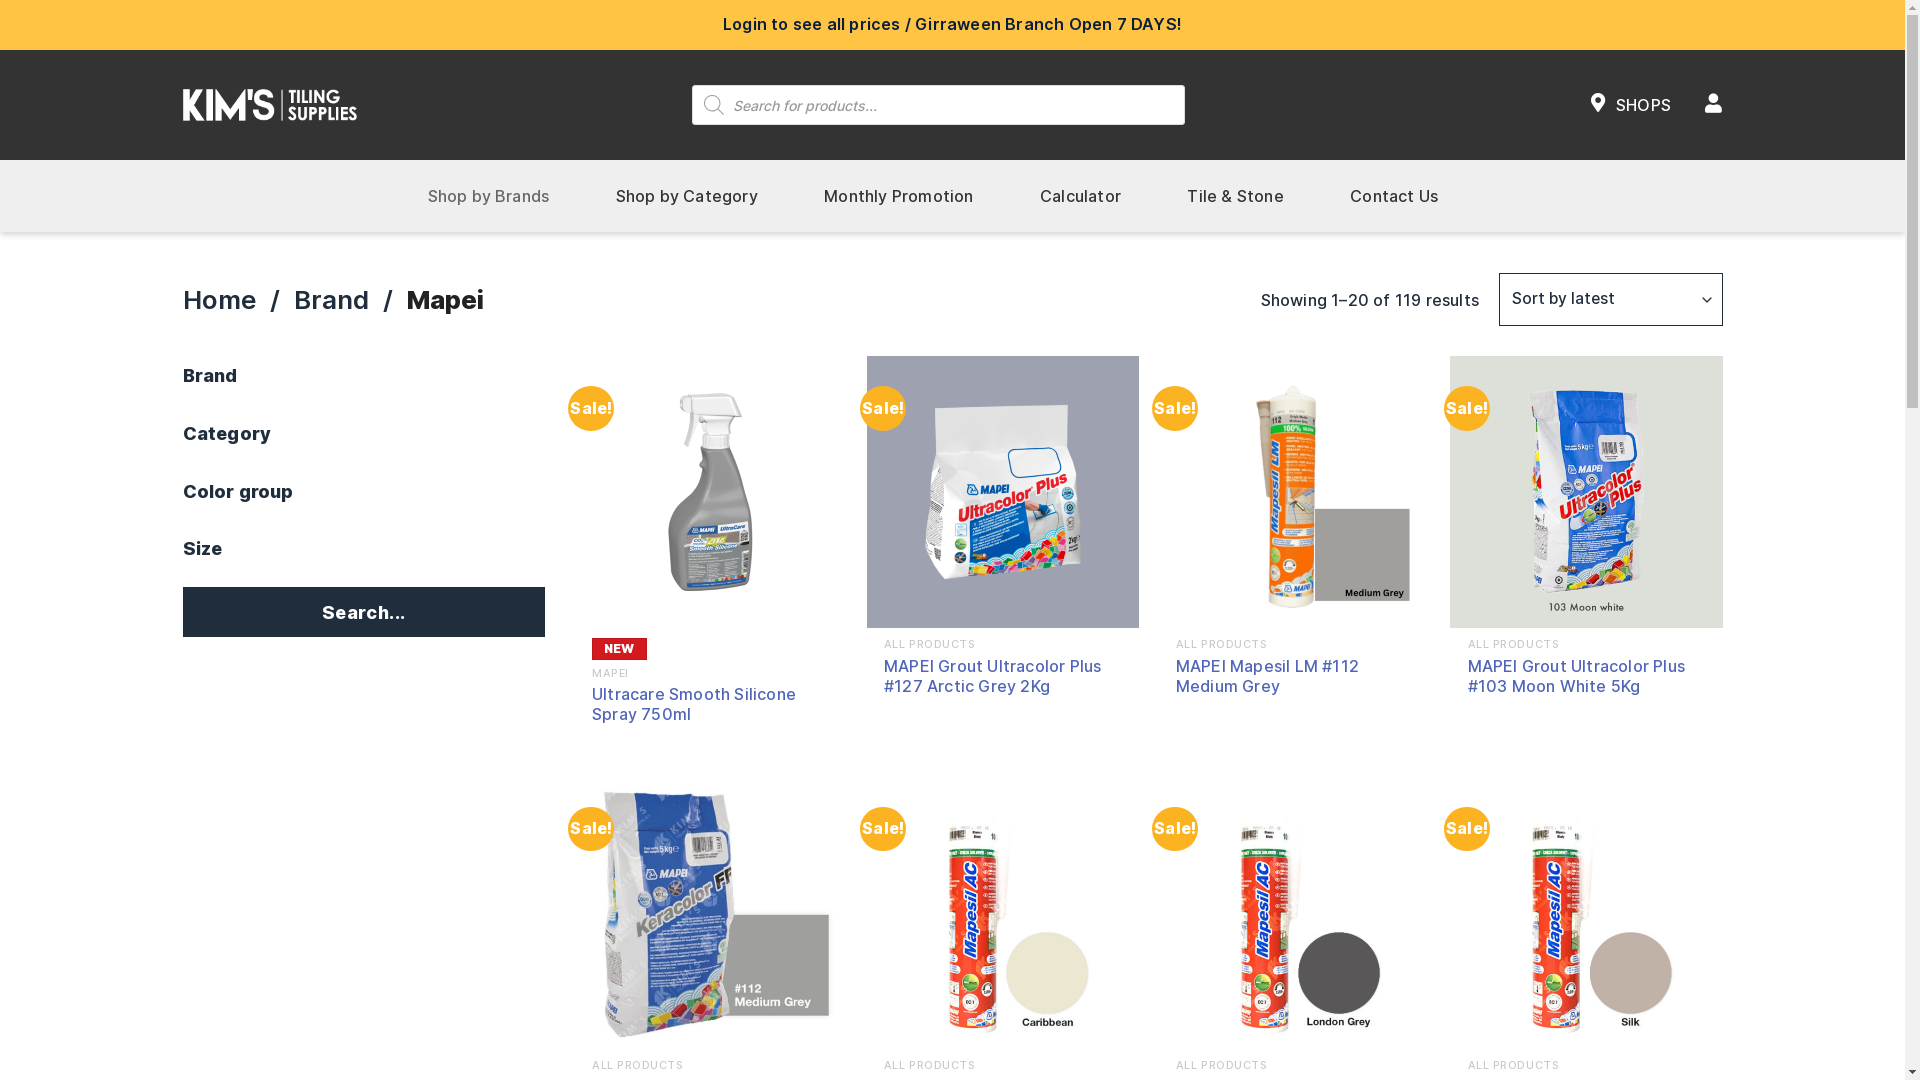 The width and height of the screenshot is (1920, 1080). I want to click on MAPEI Grout Ultracolor Plus #103 Moon White 5Kg, so click(1587, 677).